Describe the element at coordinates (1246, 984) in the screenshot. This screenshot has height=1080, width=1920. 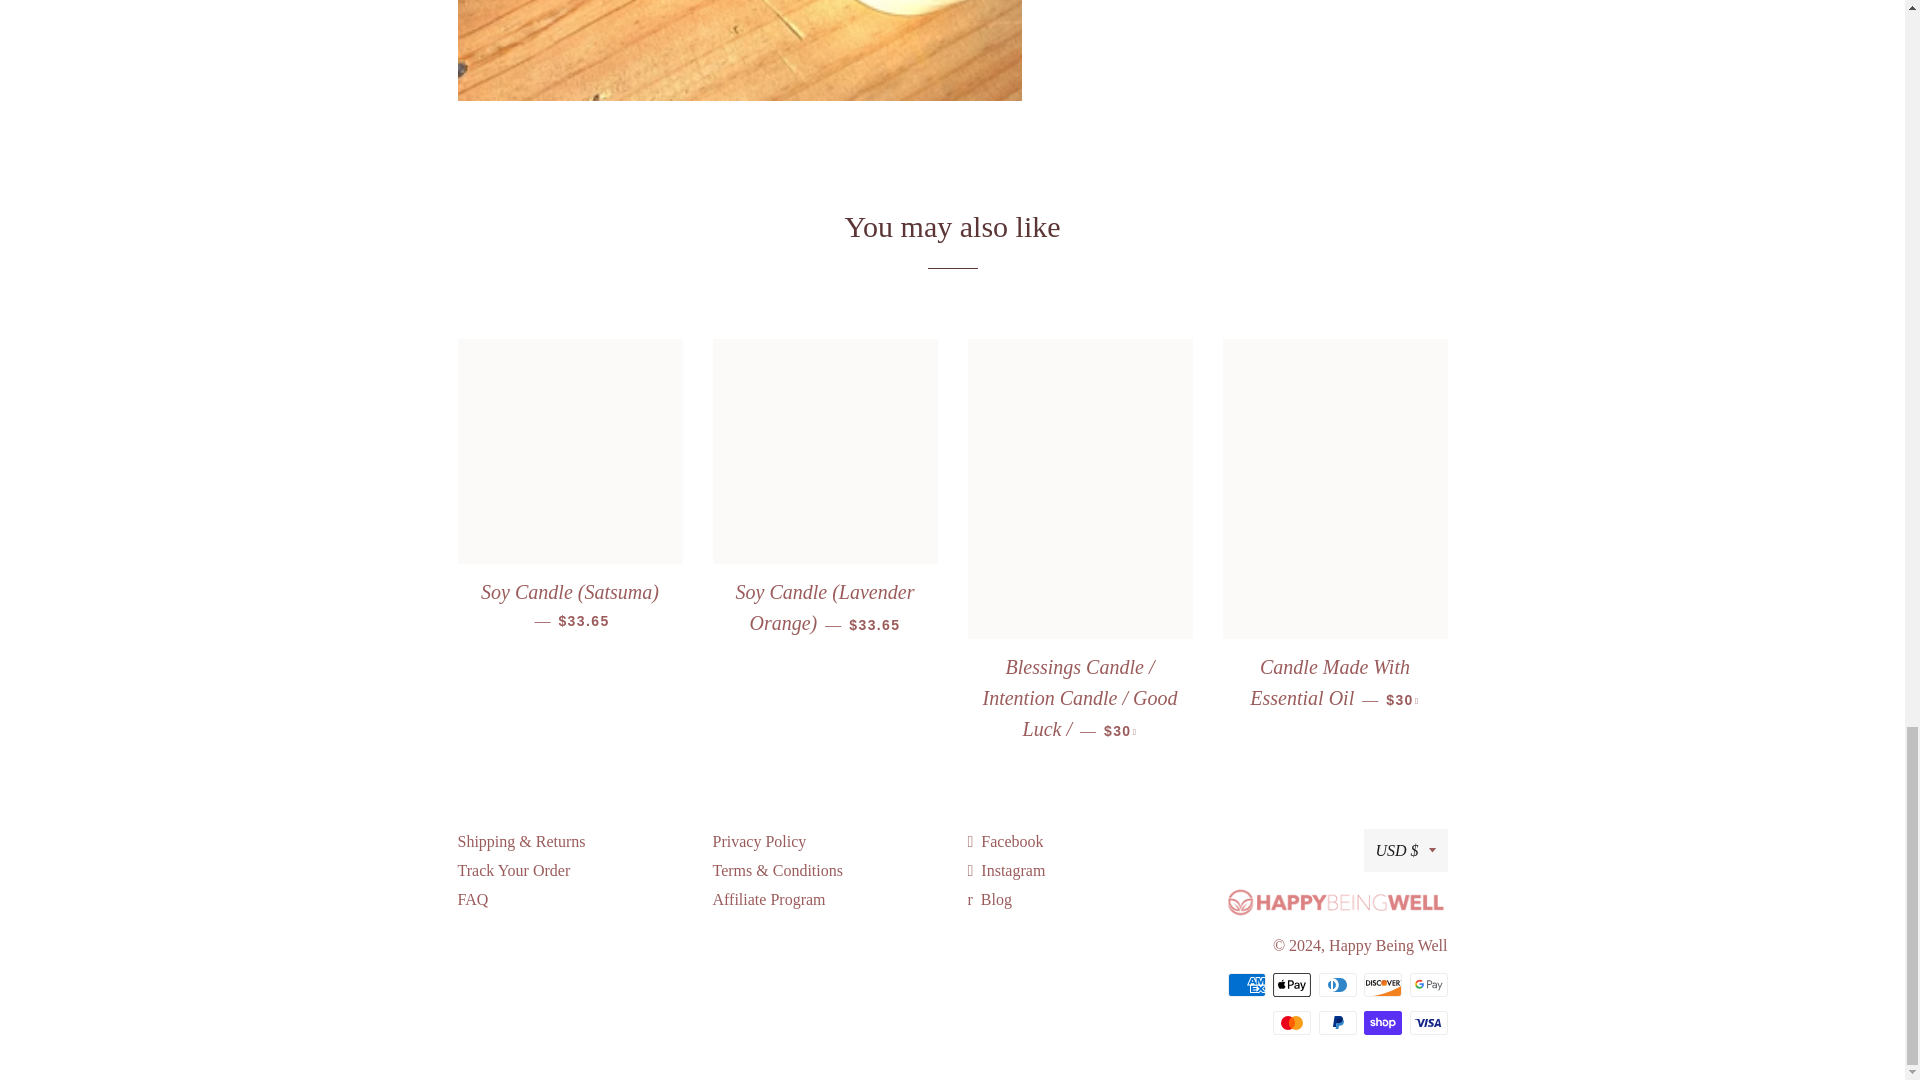
I see `American Express` at that location.